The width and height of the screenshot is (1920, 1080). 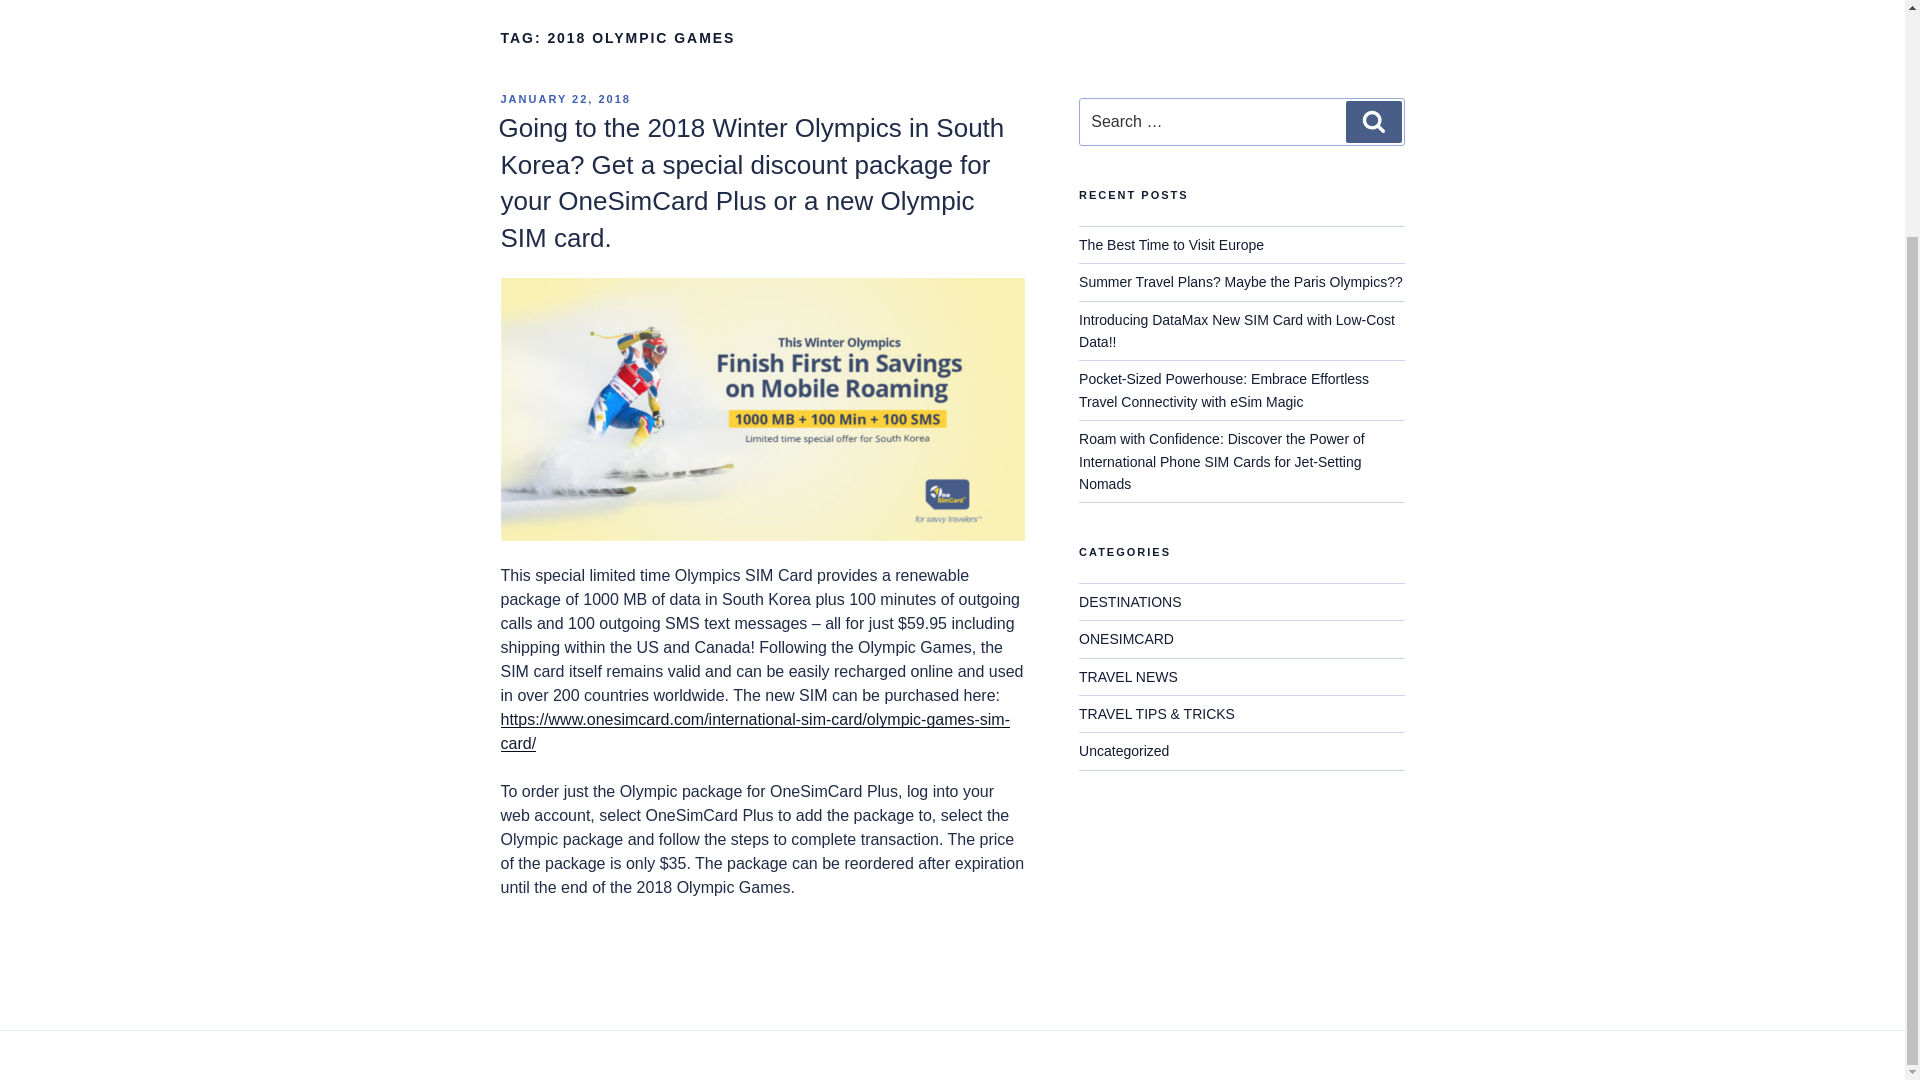 What do you see at coordinates (1373, 122) in the screenshot?
I see `Search` at bounding box center [1373, 122].